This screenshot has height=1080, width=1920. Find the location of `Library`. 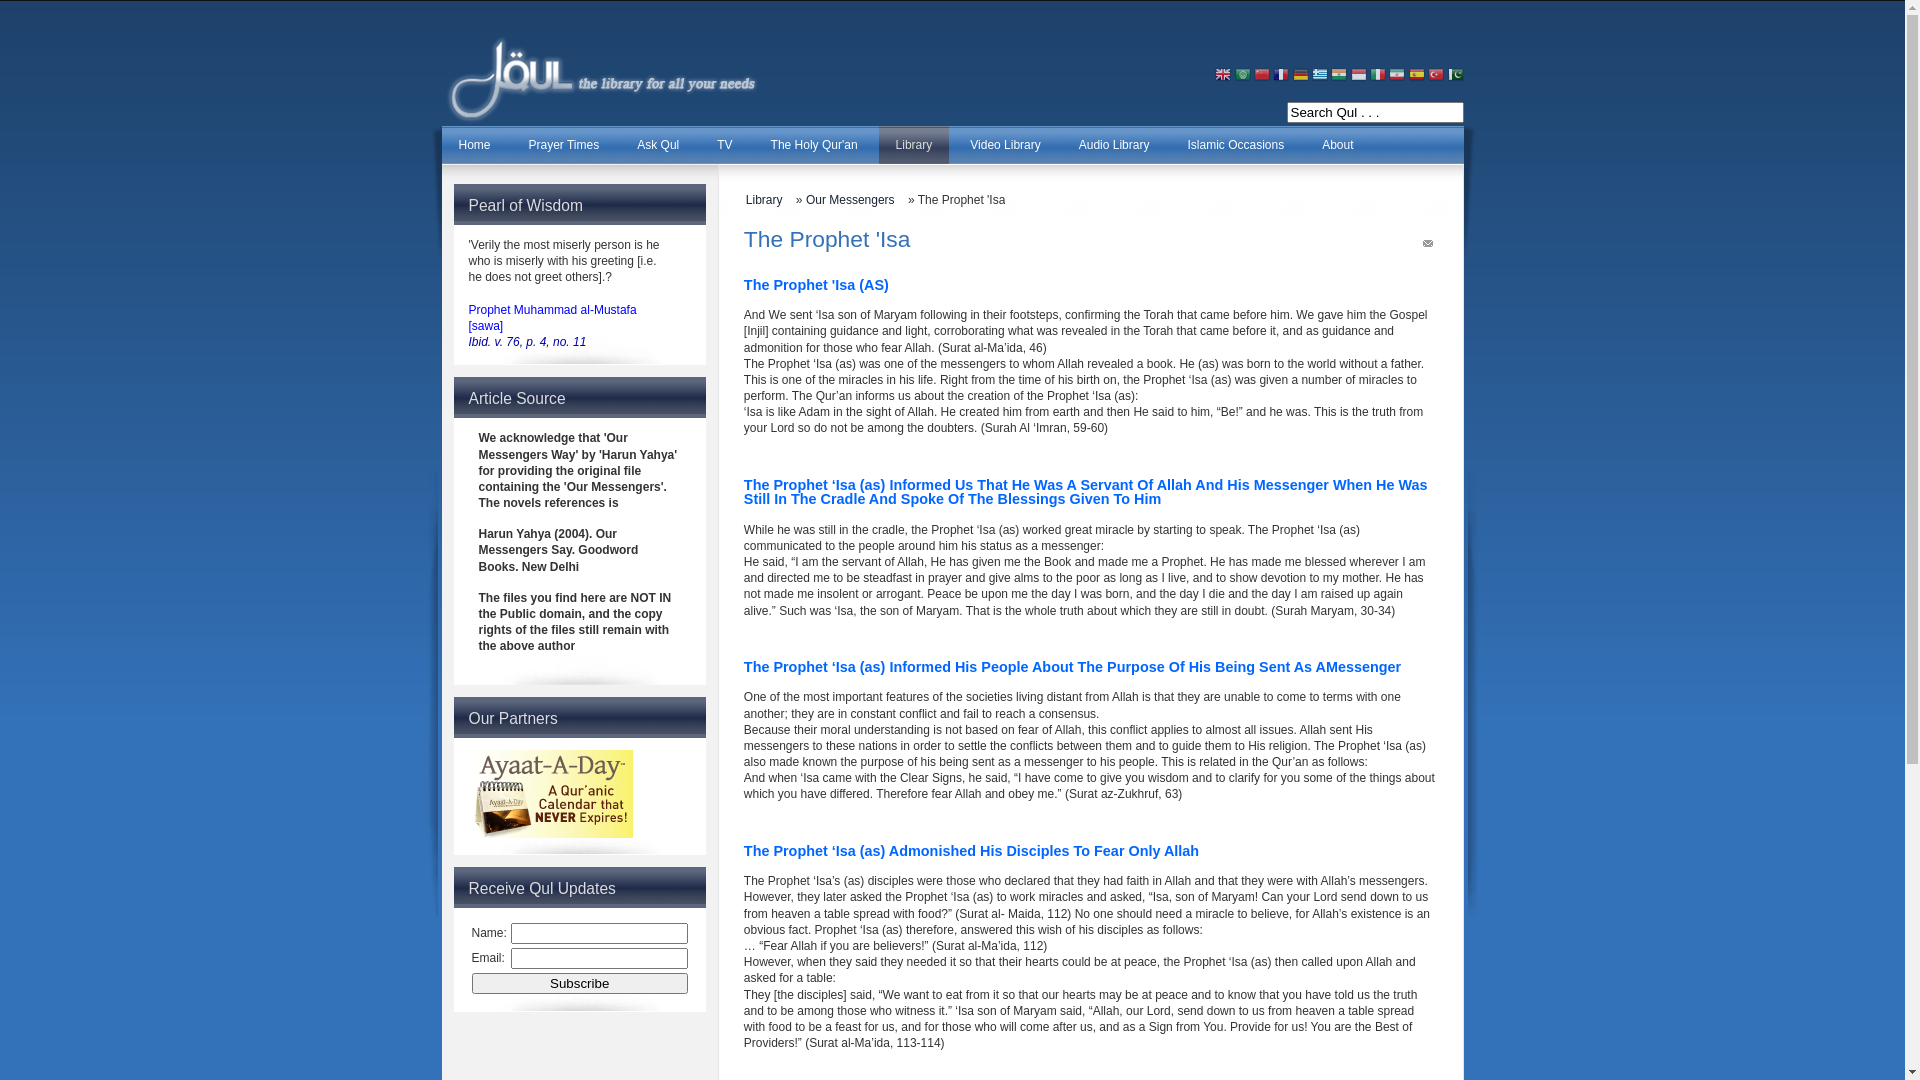

Library is located at coordinates (770, 200).